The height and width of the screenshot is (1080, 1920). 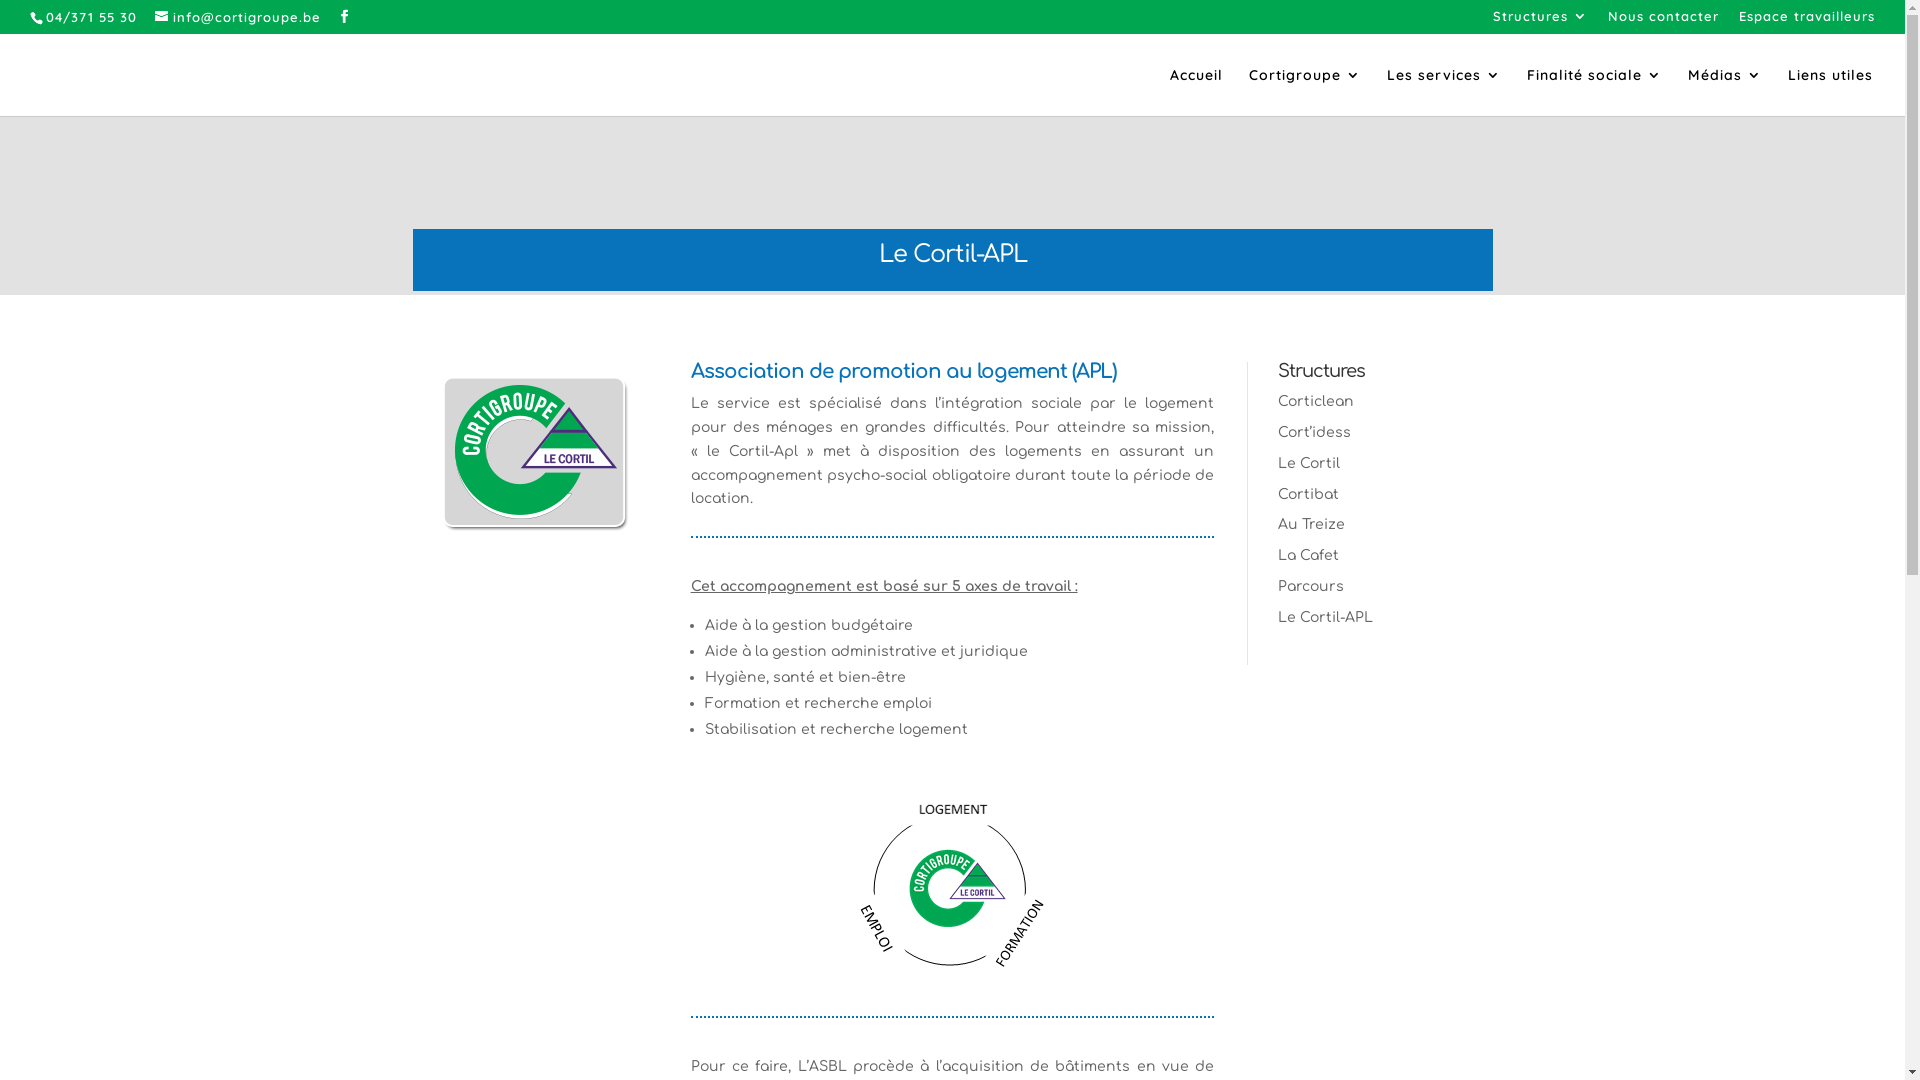 I want to click on Cortibat, so click(x=1308, y=494).